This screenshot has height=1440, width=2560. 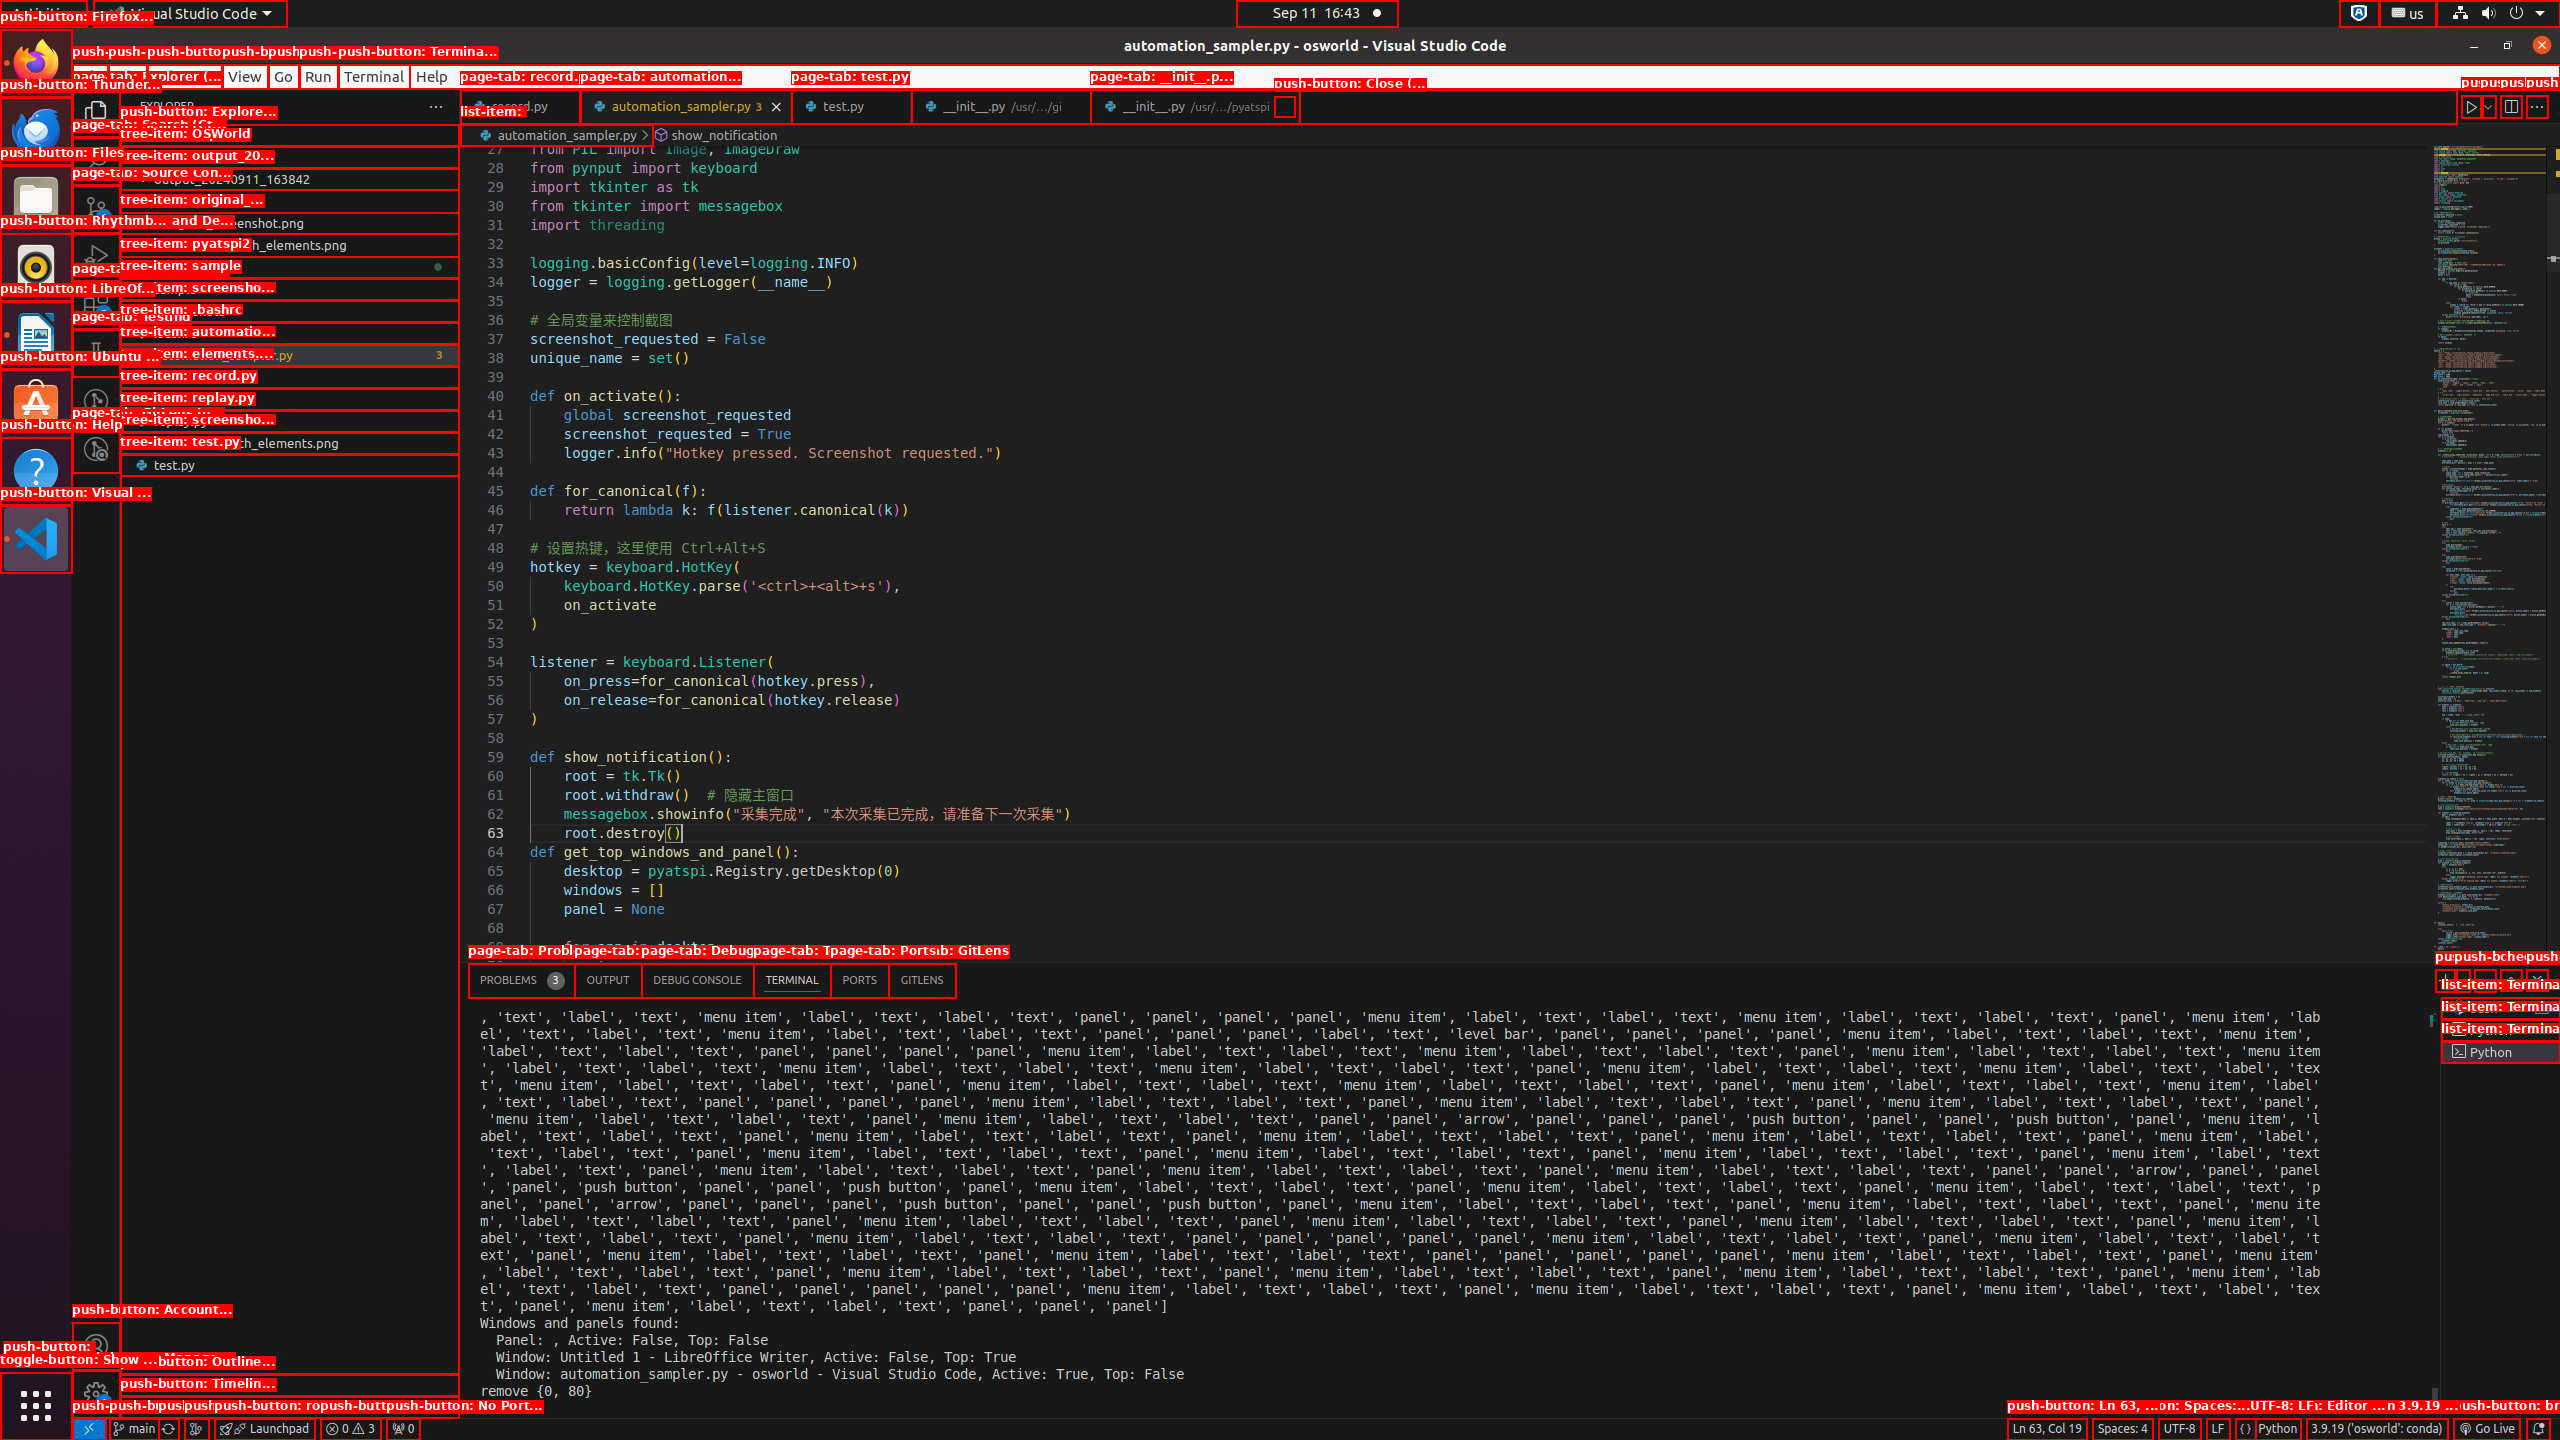 What do you see at coordinates (2180, 1429) in the screenshot?
I see `UTF-8` at bounding box center [2180, 1429].